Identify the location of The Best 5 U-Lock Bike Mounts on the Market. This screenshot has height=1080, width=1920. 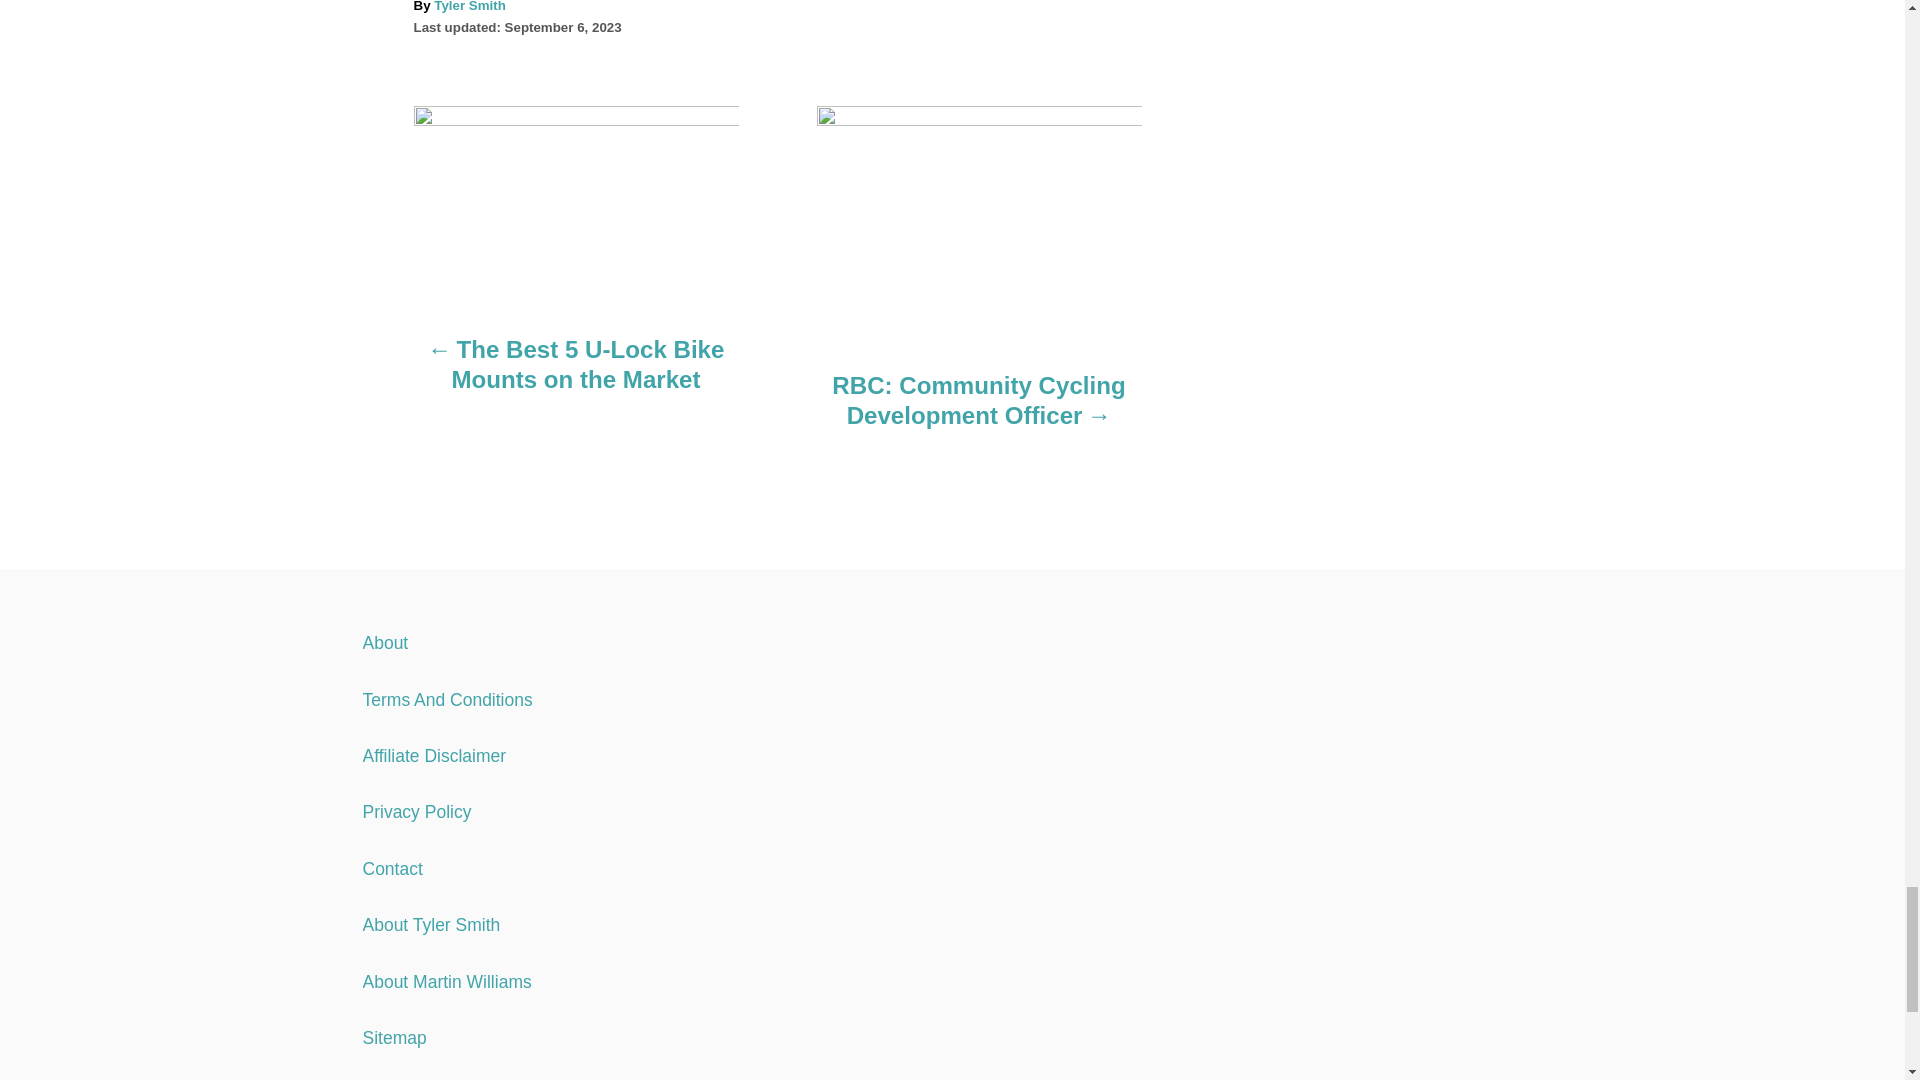
(576, 374).